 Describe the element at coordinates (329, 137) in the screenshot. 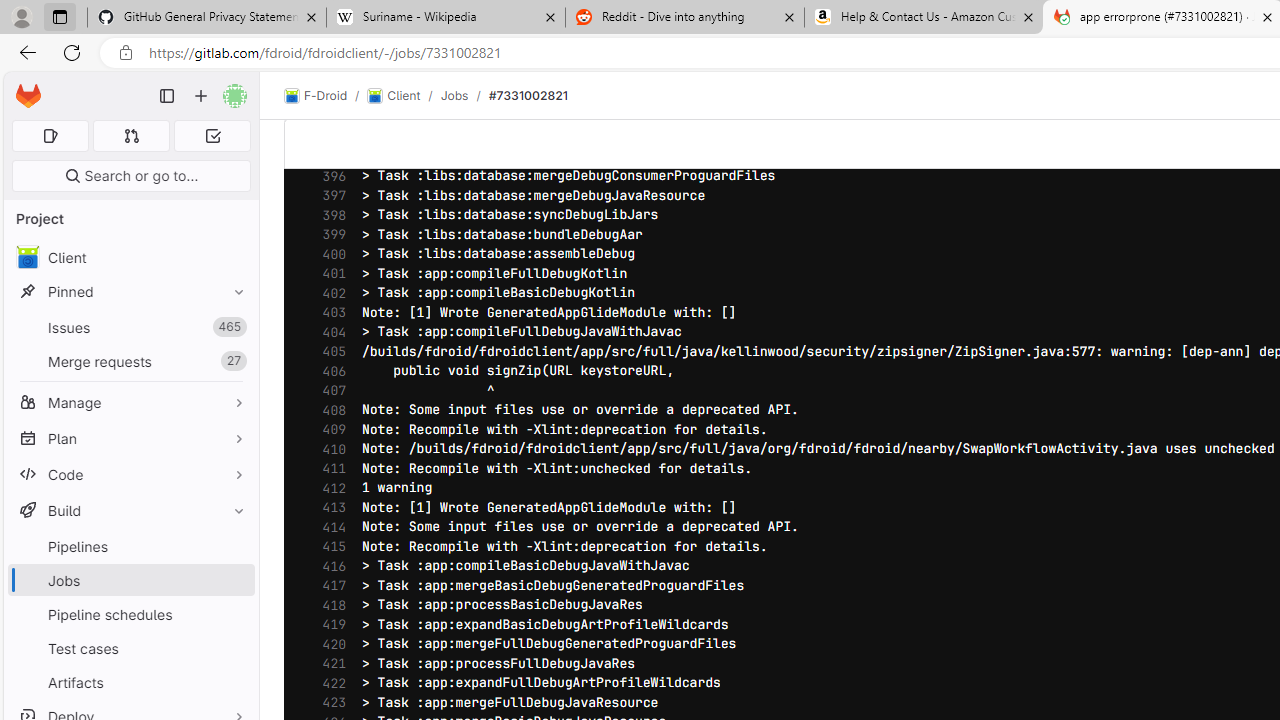

I see `394` at that location.